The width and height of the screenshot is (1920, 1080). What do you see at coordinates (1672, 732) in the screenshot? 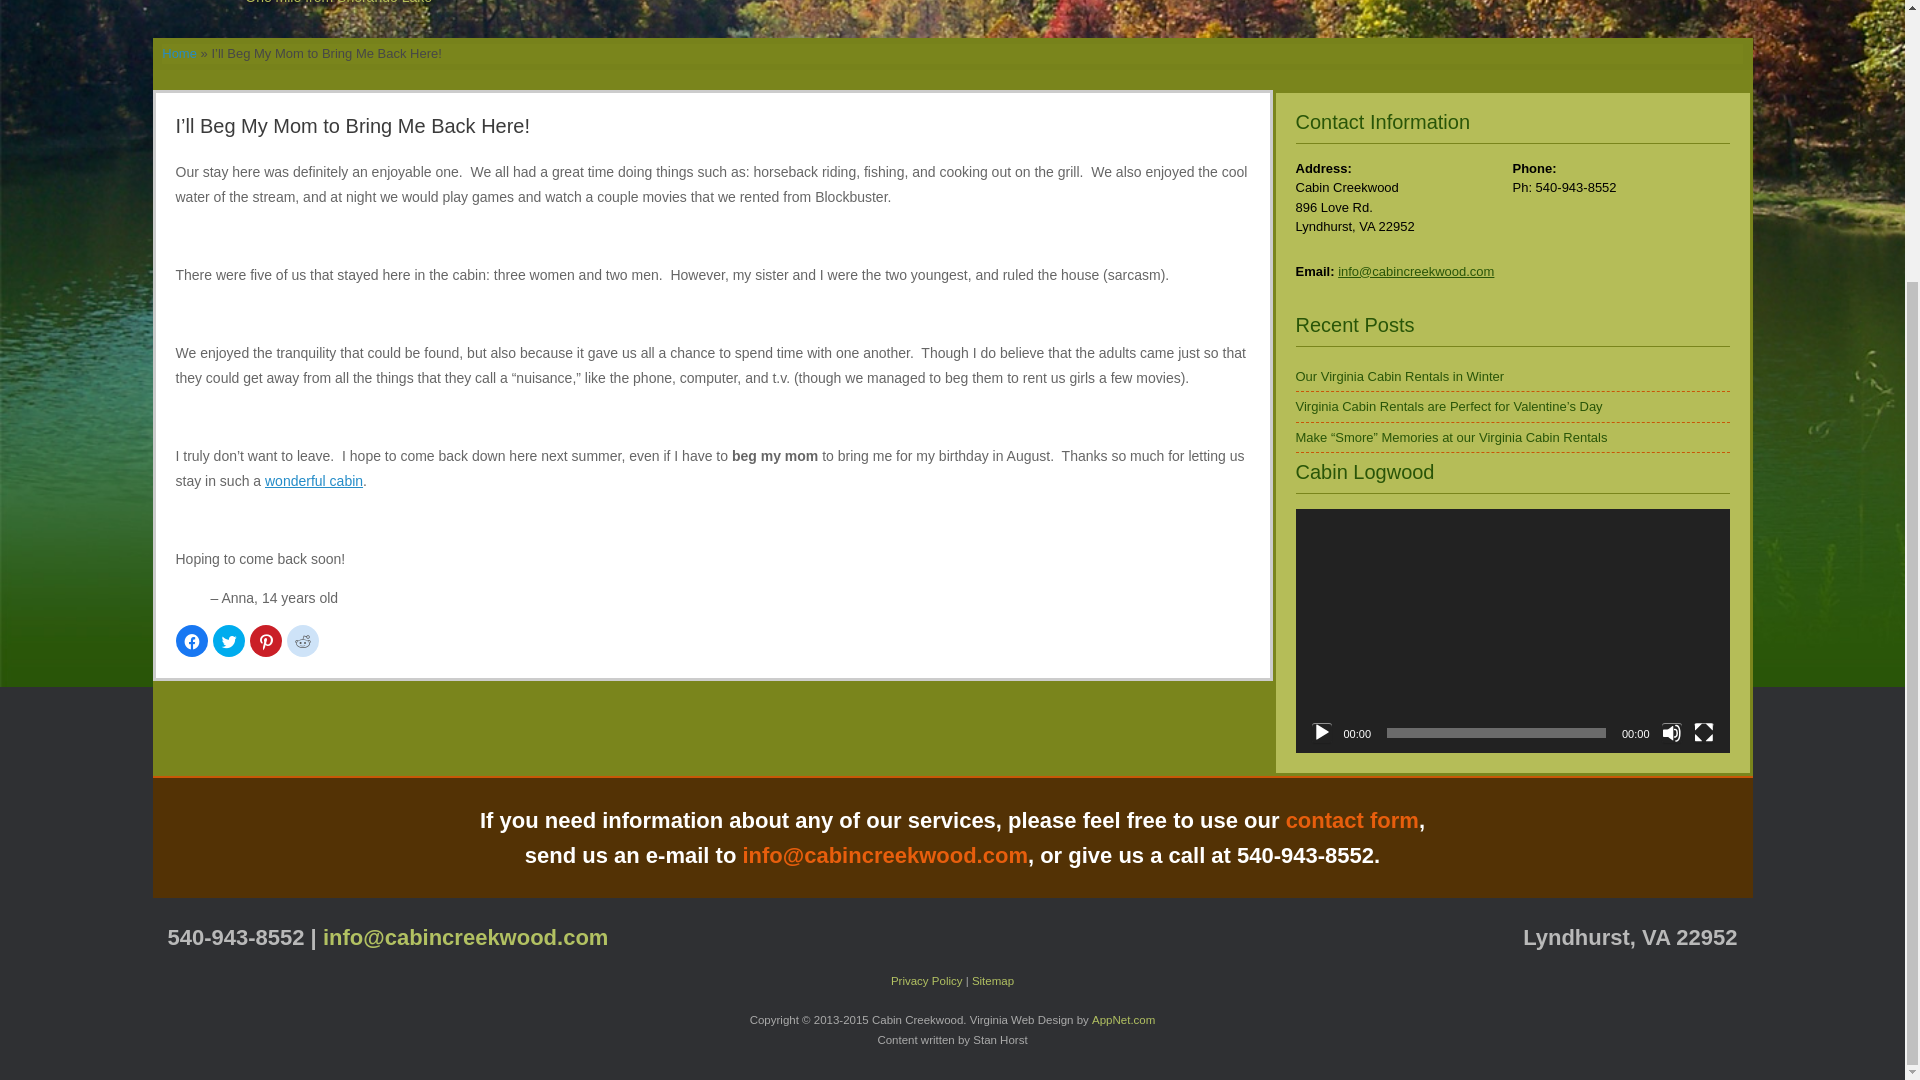
I see `Mute` at bounding box center [1672, 732].